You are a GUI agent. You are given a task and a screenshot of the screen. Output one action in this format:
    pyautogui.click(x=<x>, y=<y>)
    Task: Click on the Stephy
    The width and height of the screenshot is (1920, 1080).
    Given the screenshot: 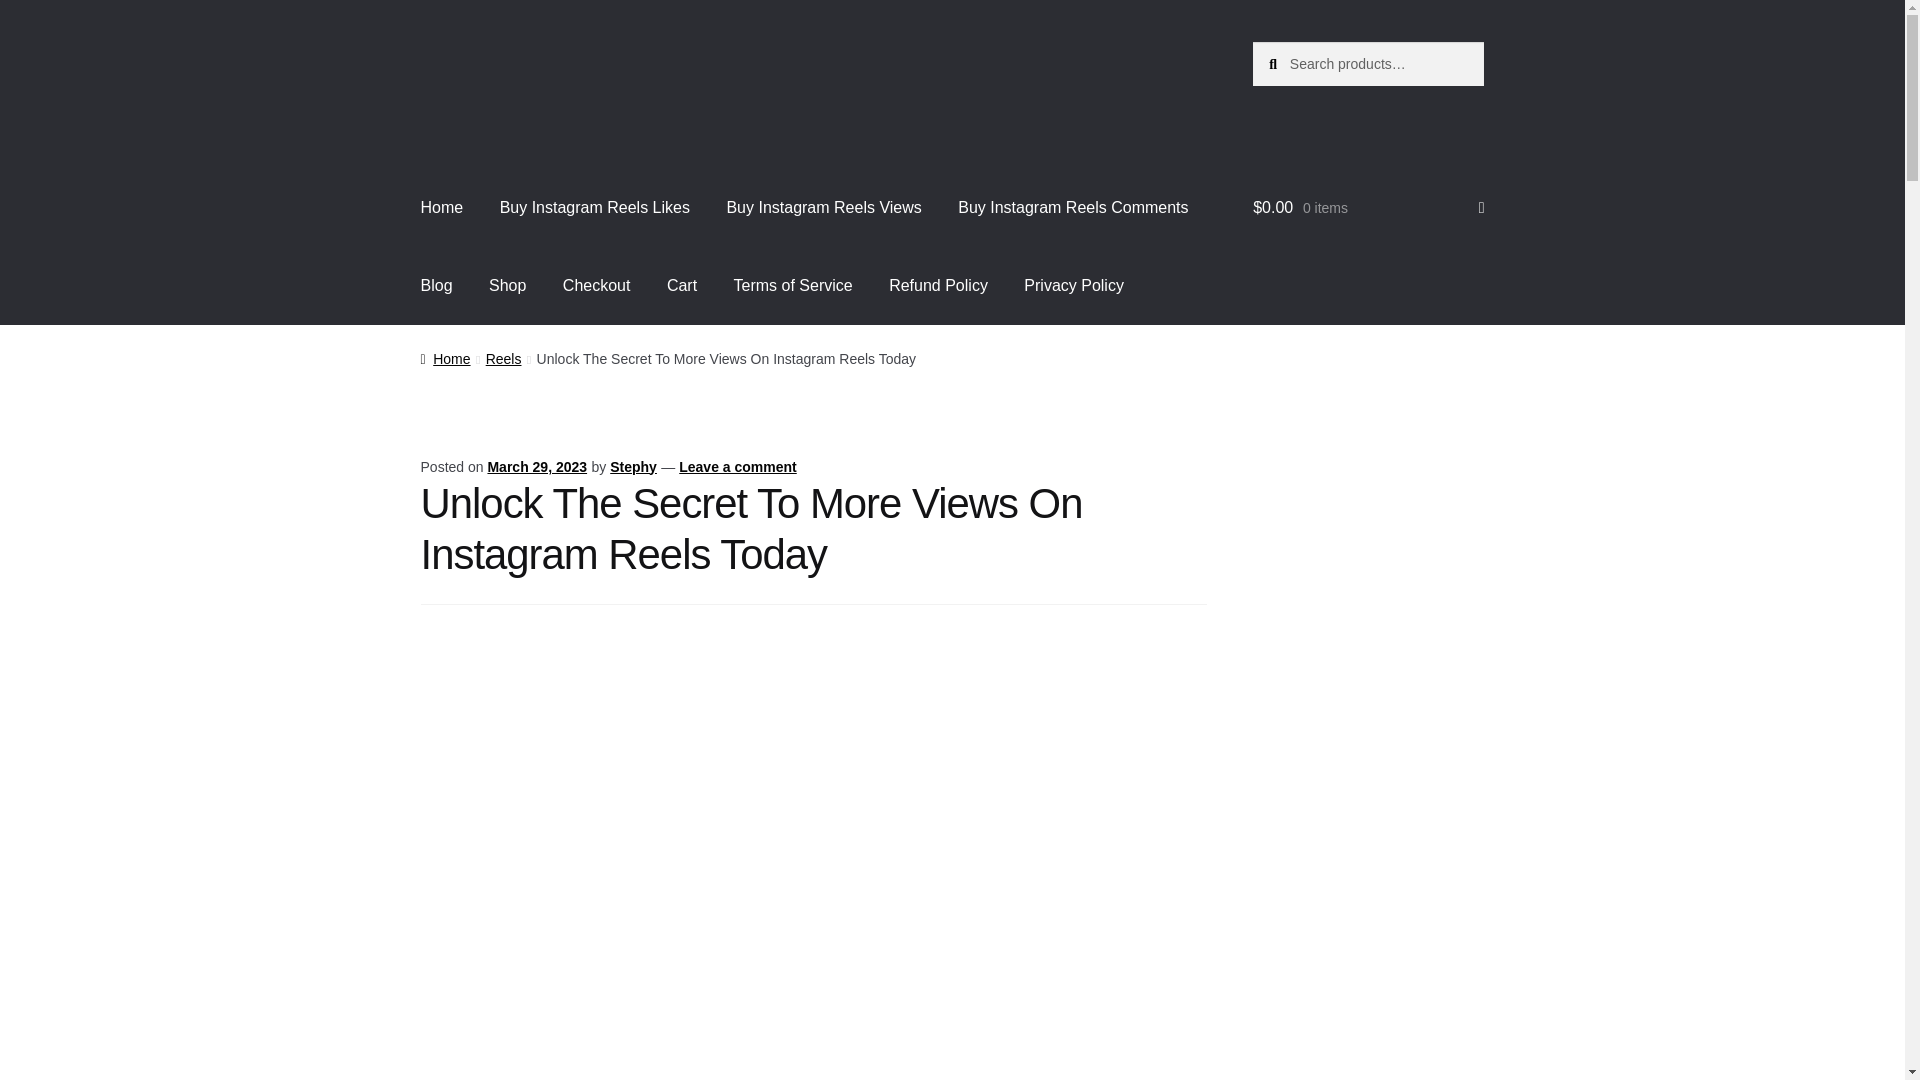 What is the action you would take?
    pyautogui.click(x=633, y=467)
    